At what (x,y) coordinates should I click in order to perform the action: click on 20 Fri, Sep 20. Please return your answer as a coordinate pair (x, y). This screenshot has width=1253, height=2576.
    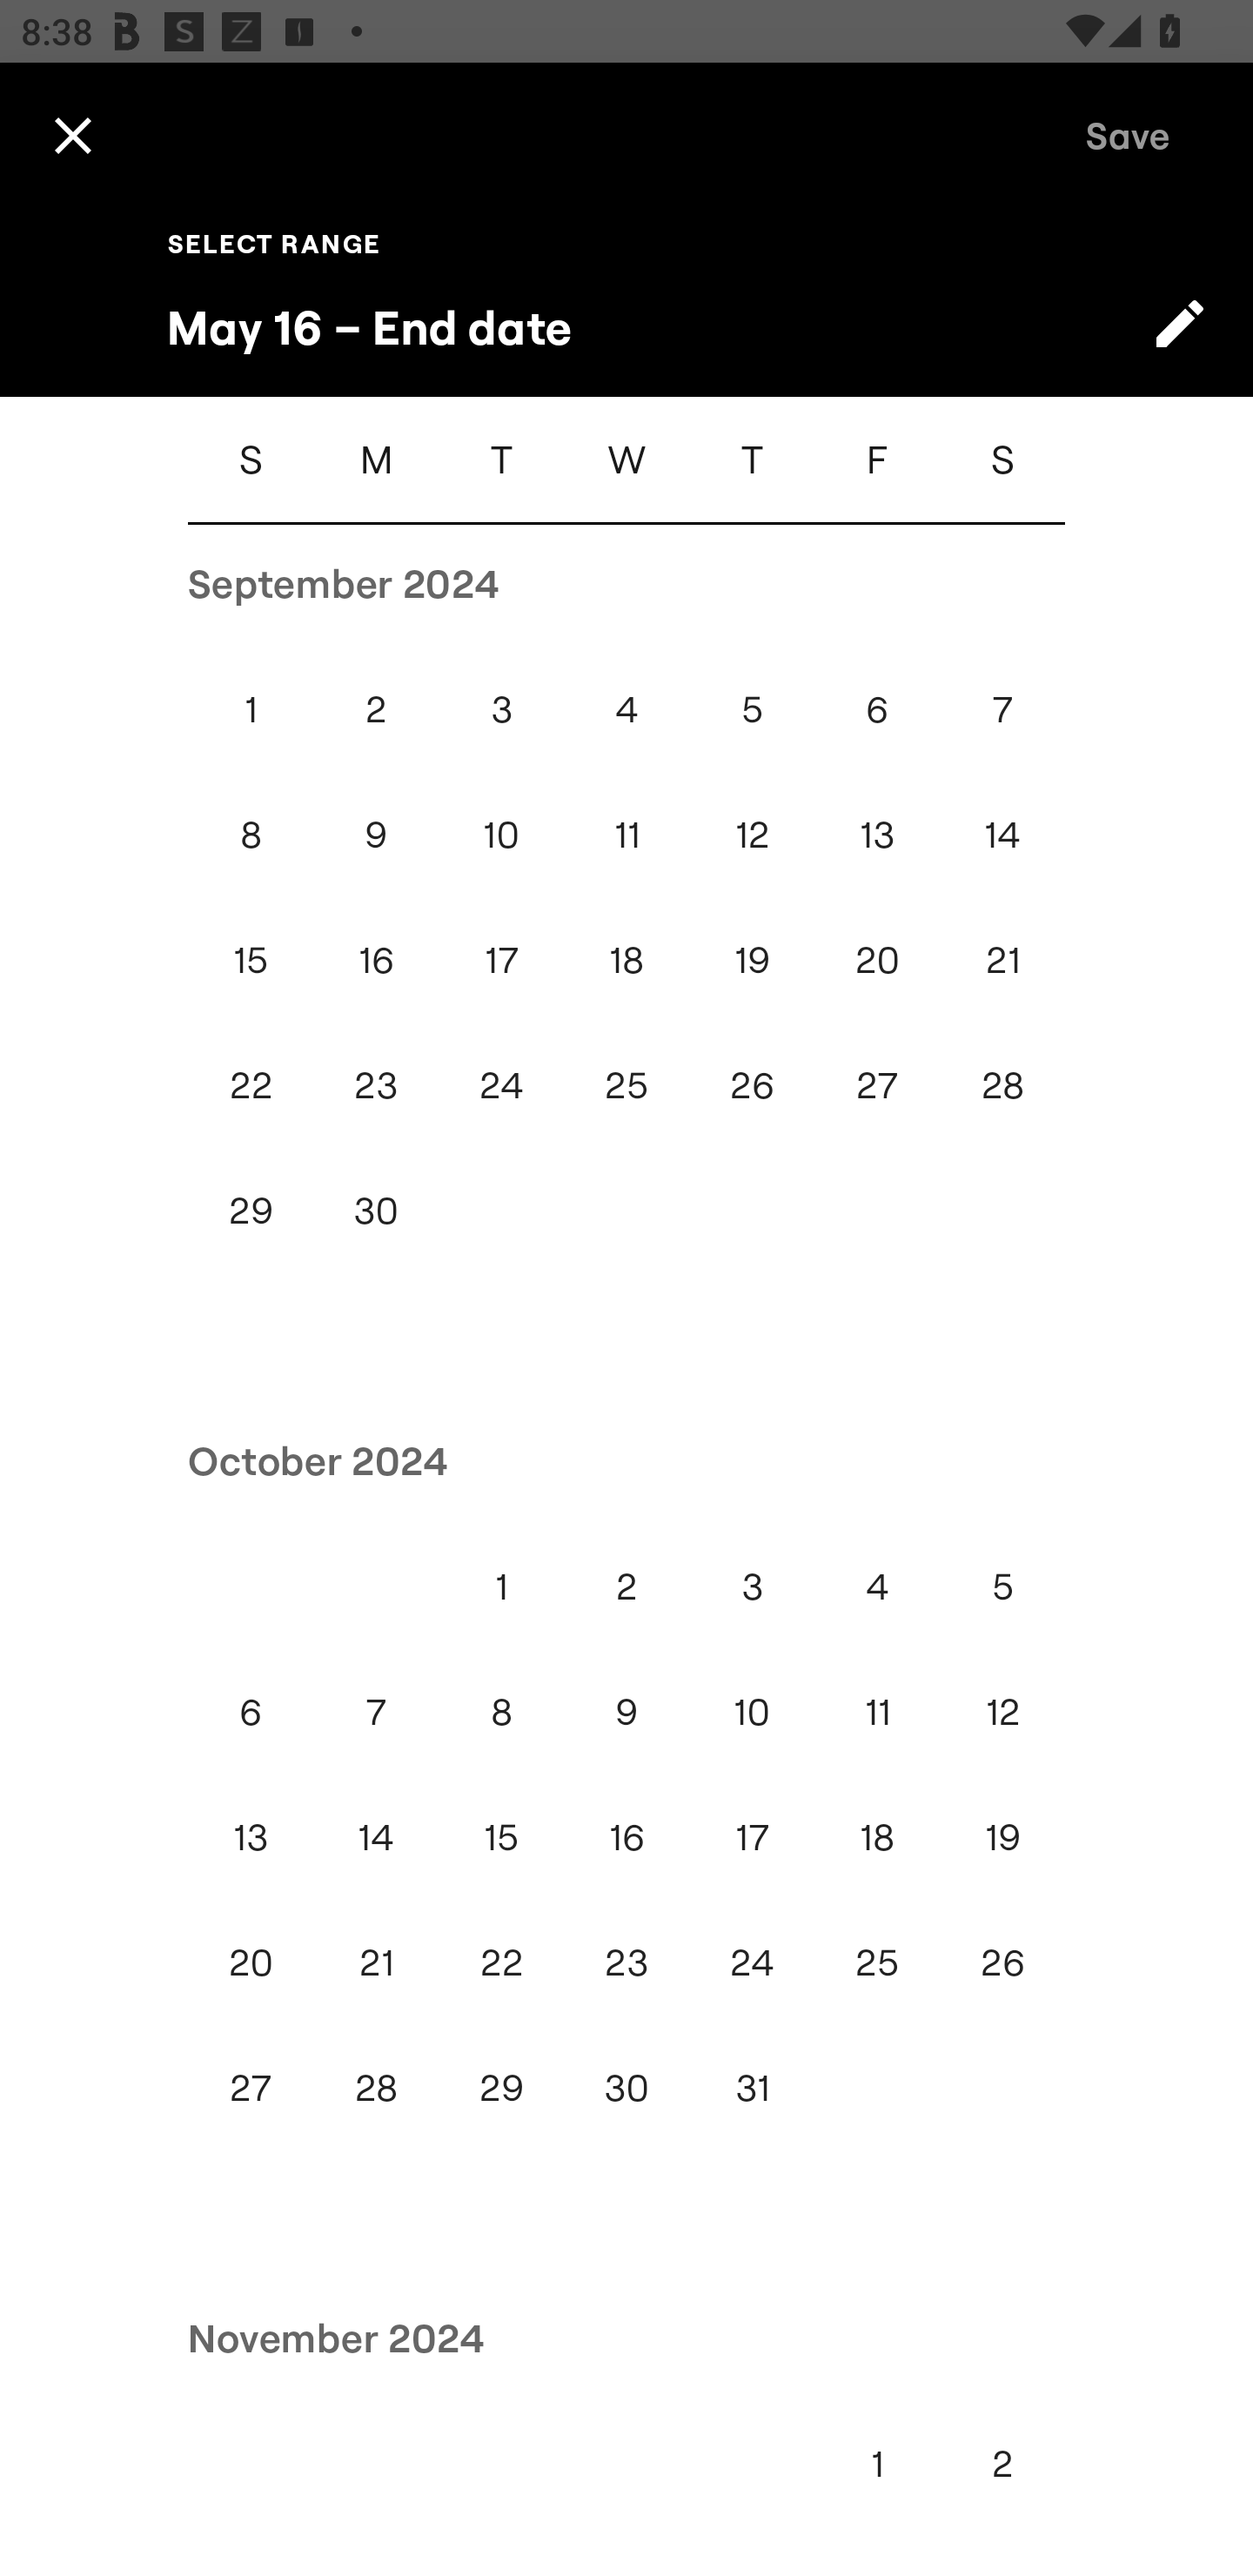
    Looking at the image, I should click on (877, 959).